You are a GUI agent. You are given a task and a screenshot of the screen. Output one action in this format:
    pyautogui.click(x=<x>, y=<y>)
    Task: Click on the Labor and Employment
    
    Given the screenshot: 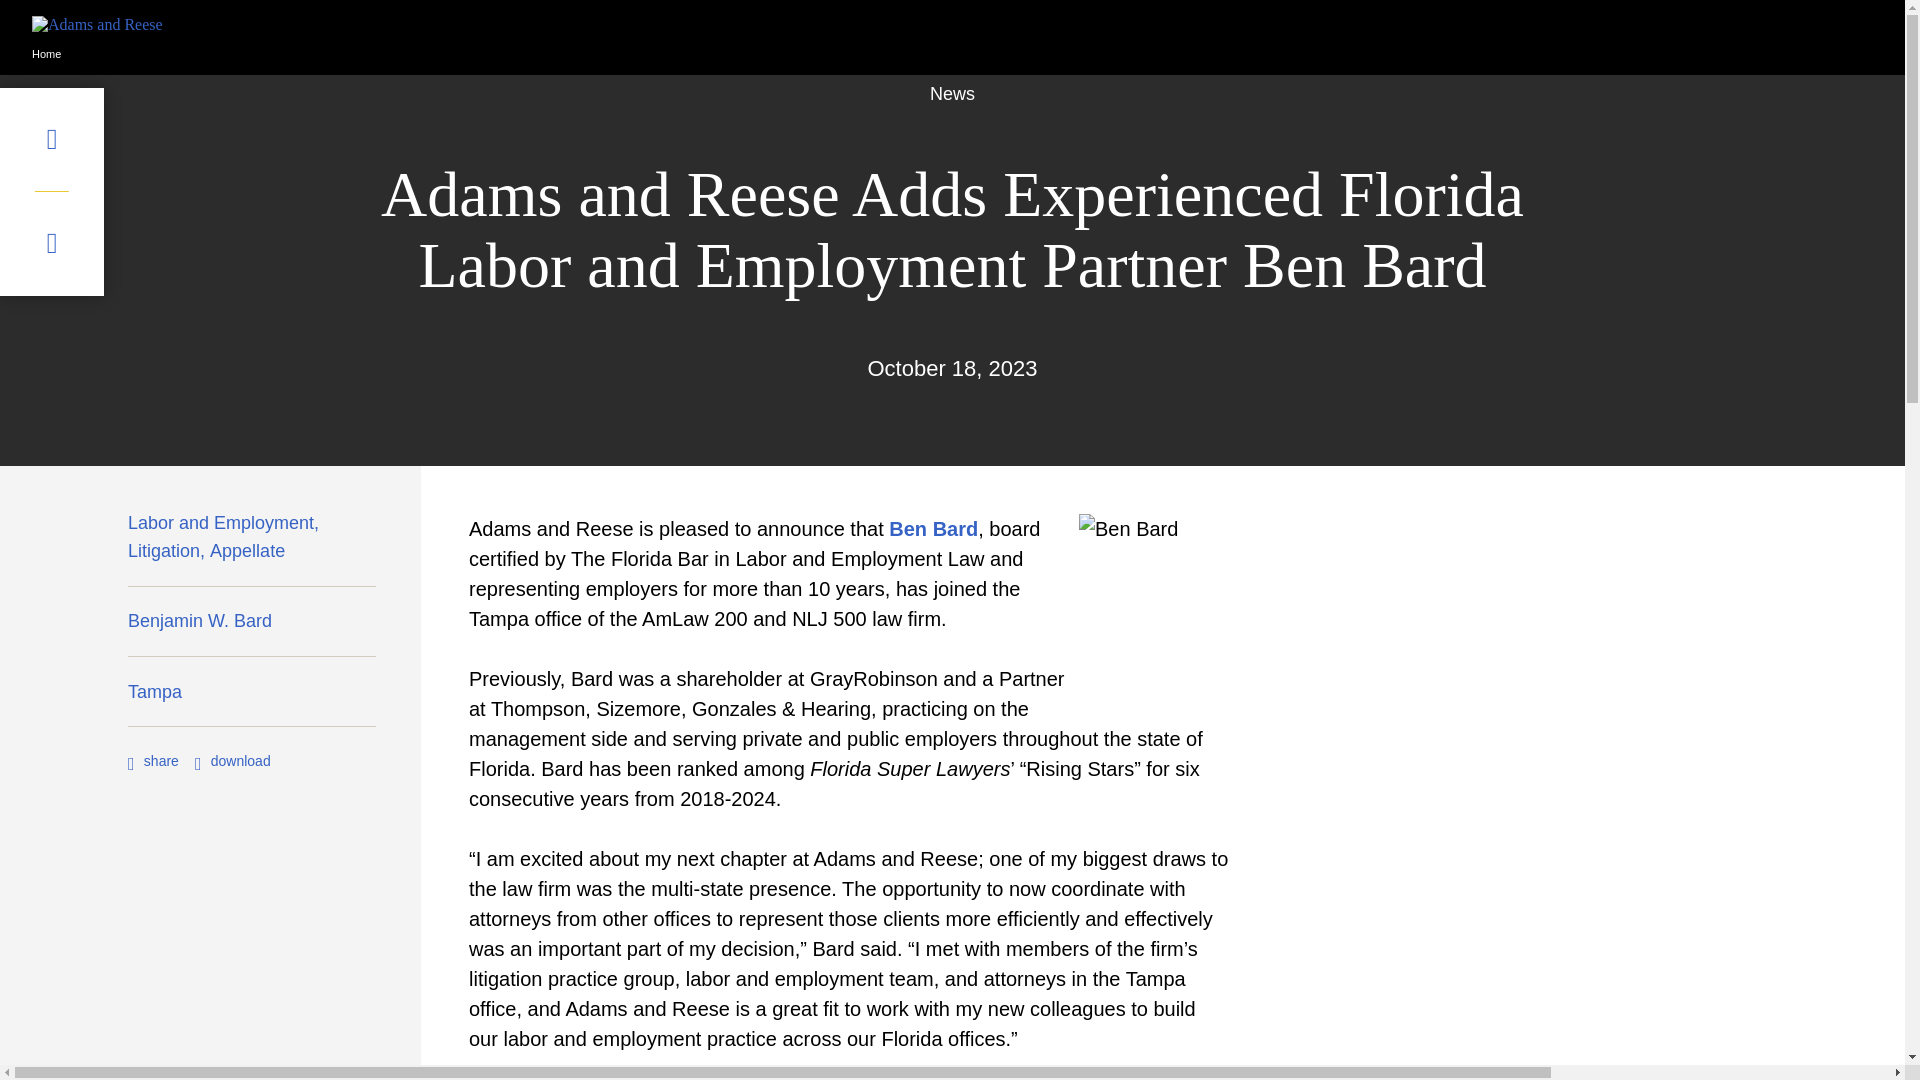 What is the action you would take?
    pyautogui.click(x=226, y=528)
    